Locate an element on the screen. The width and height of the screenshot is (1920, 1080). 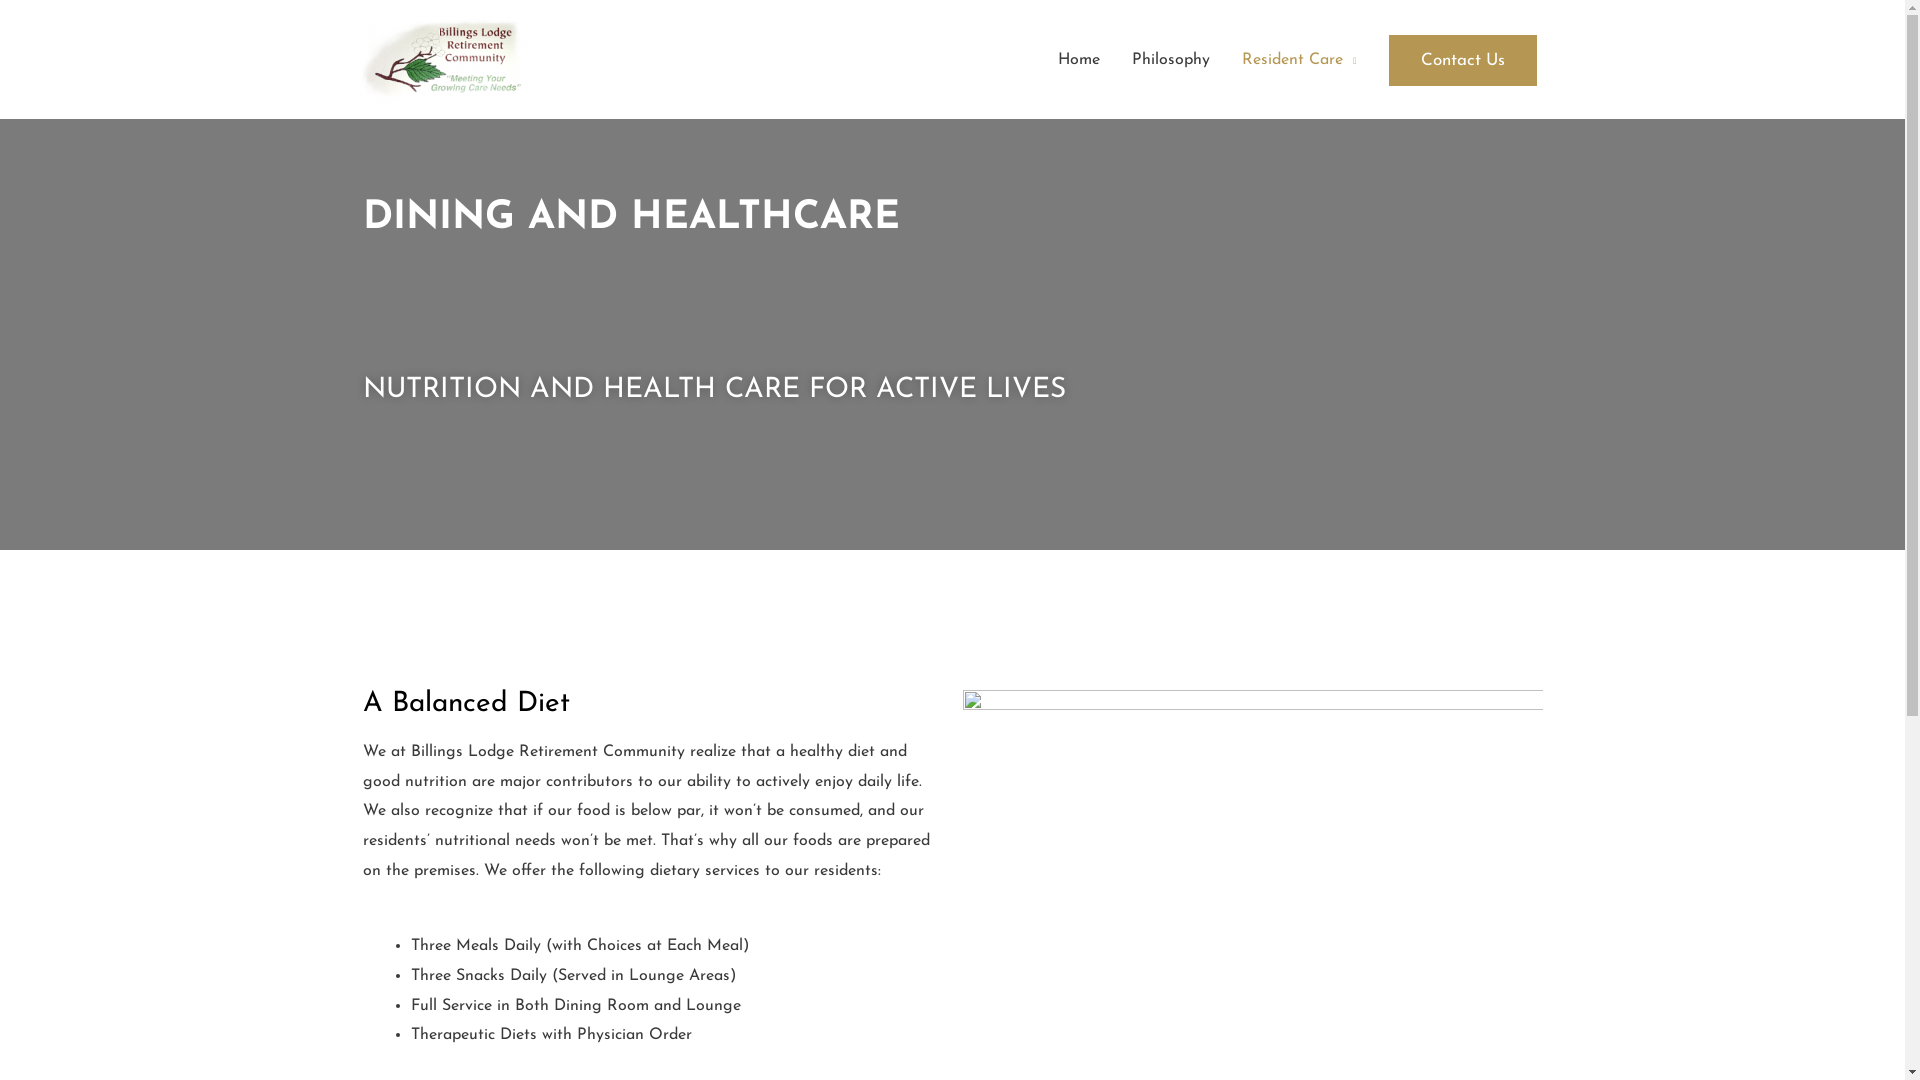
Resident Care is located at coordinates (1300, 60).